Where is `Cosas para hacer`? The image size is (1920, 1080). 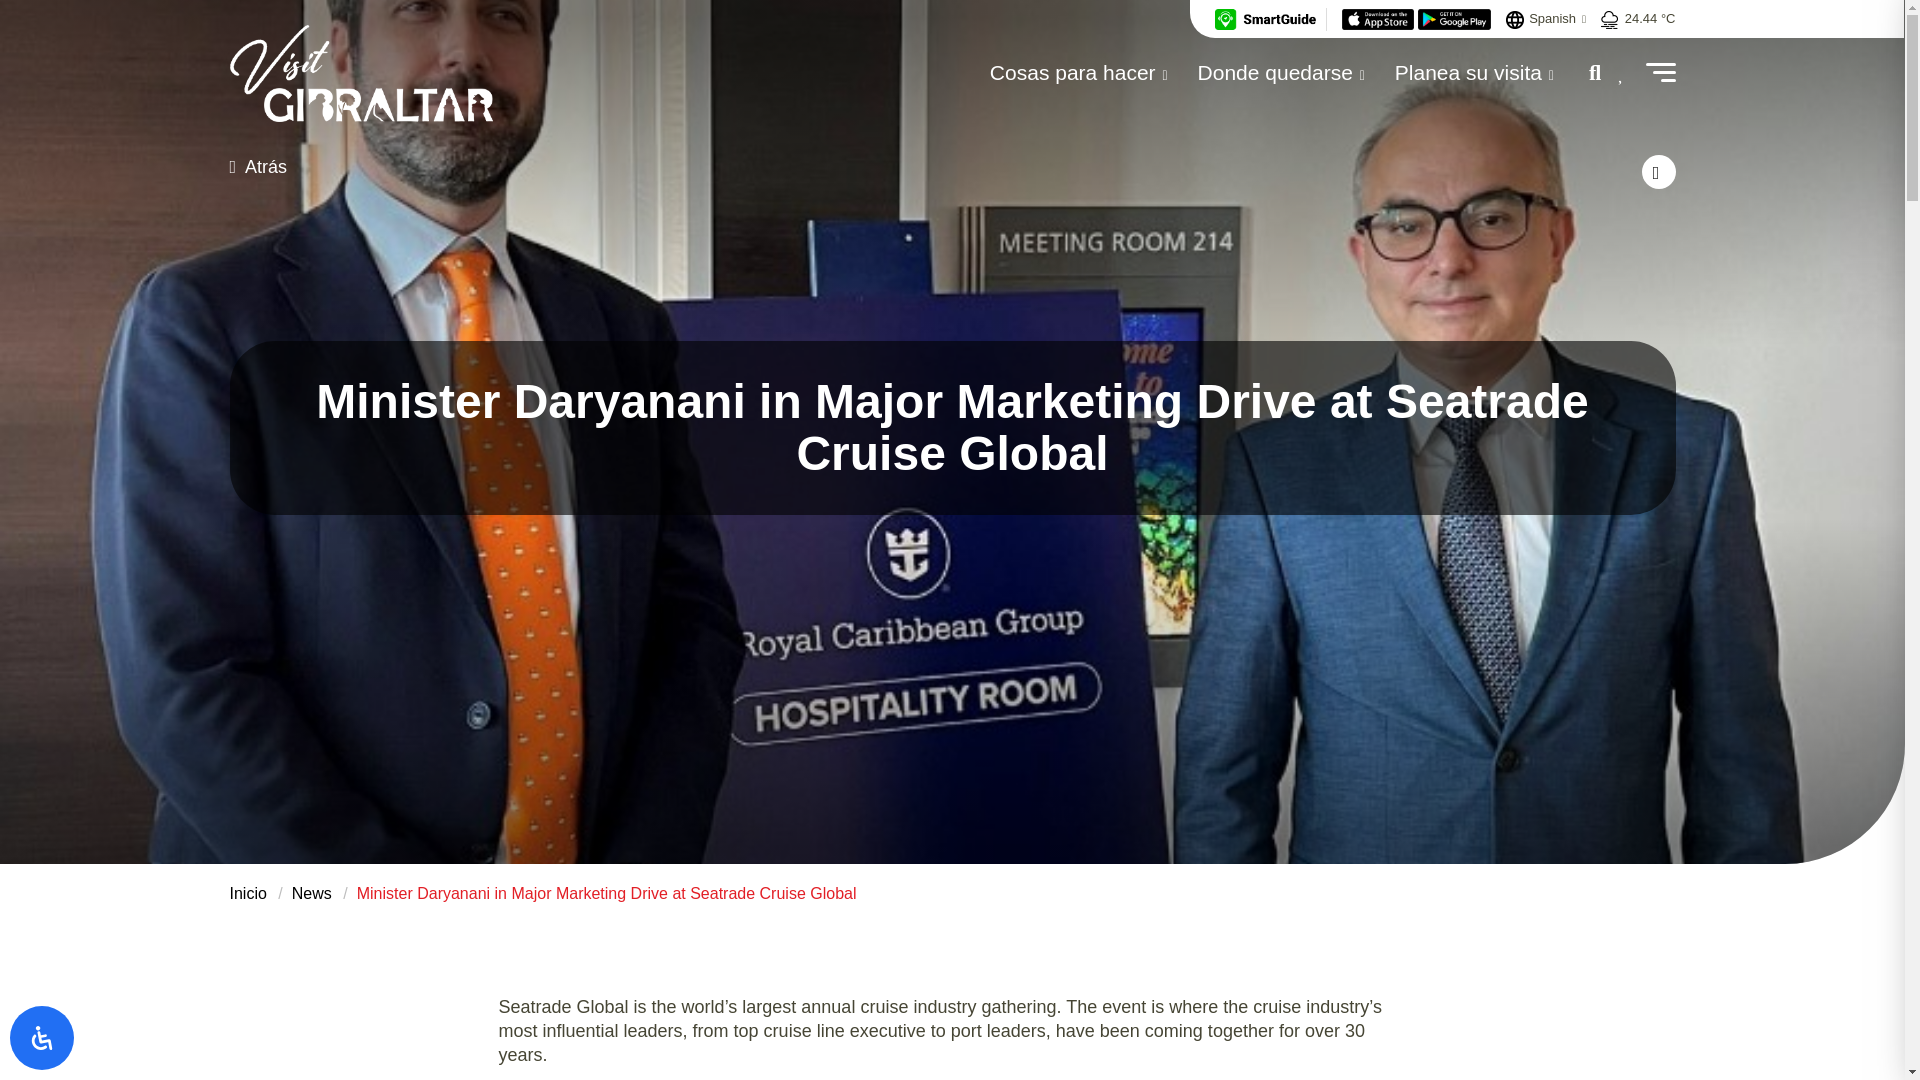 Cosas para hacer is located at coordinates (1078, 72).